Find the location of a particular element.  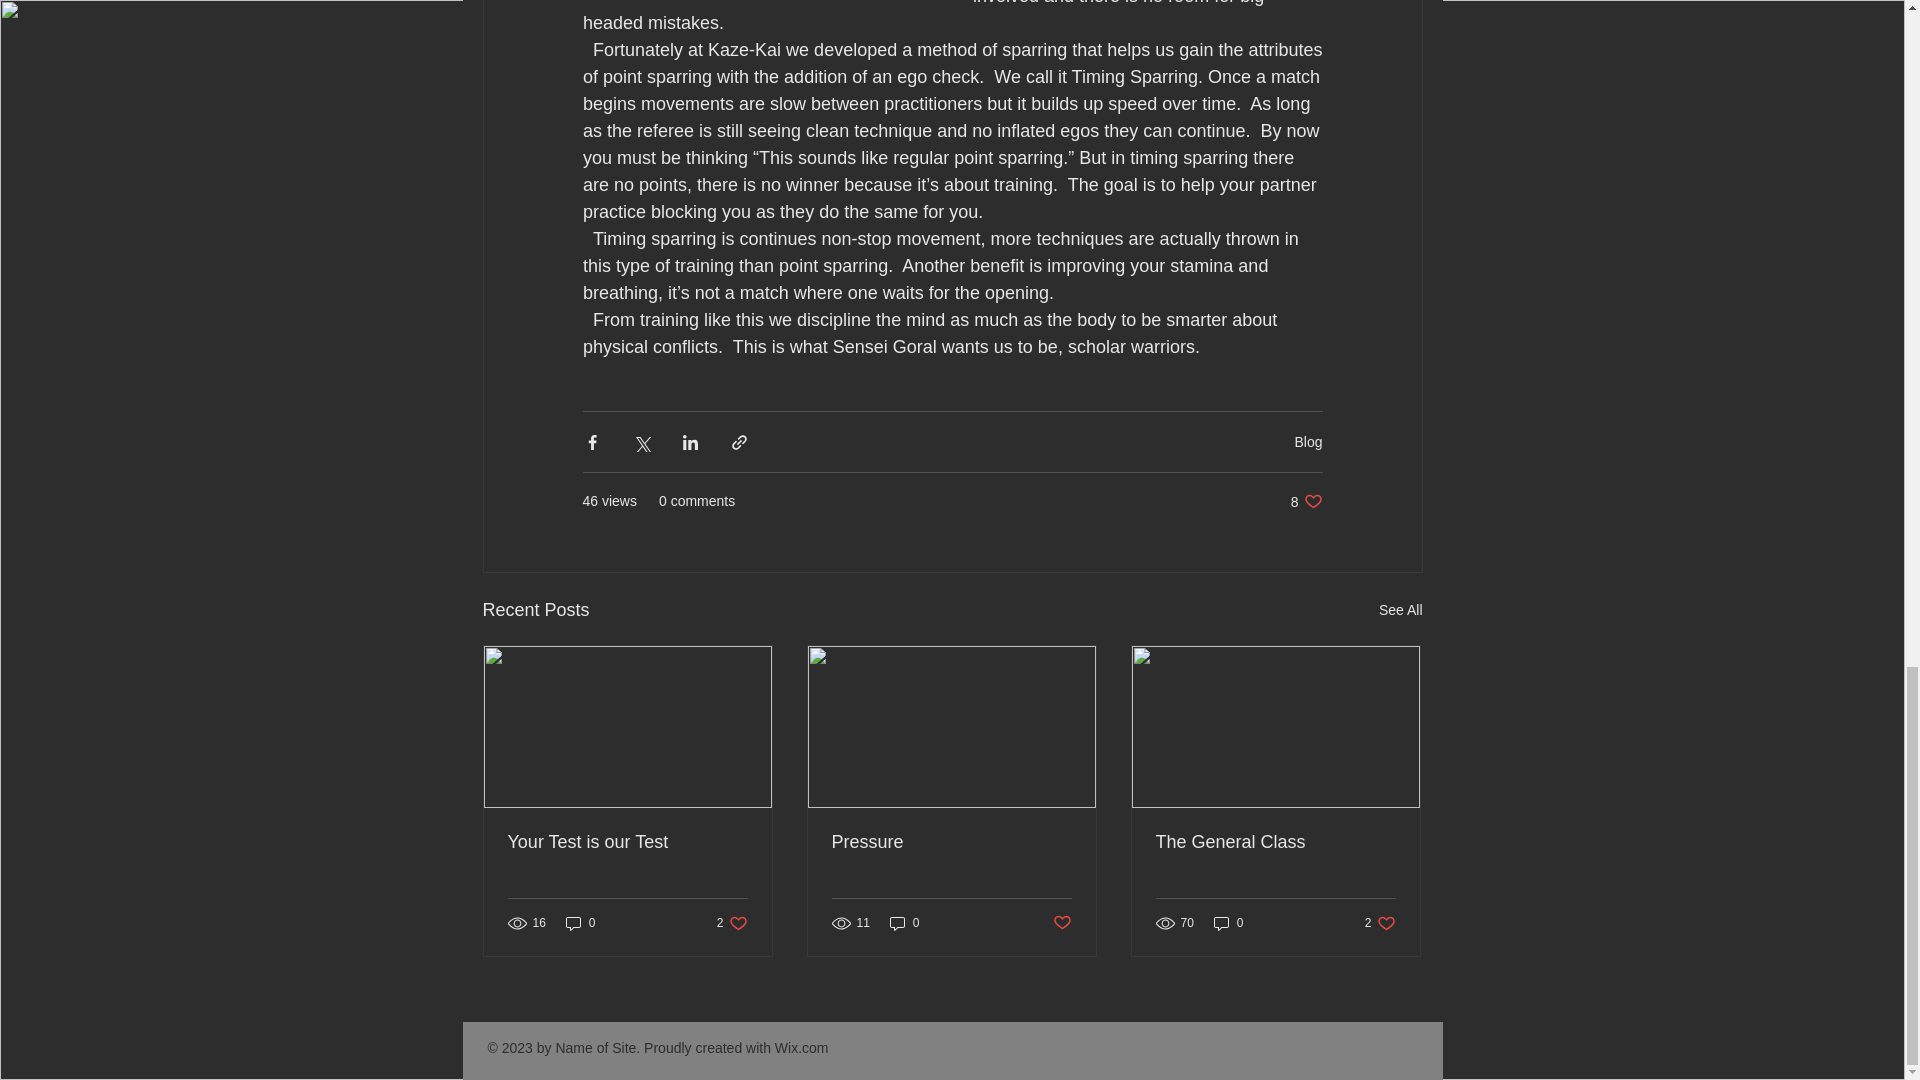

Pressure is located at coordinates (1228, 922).